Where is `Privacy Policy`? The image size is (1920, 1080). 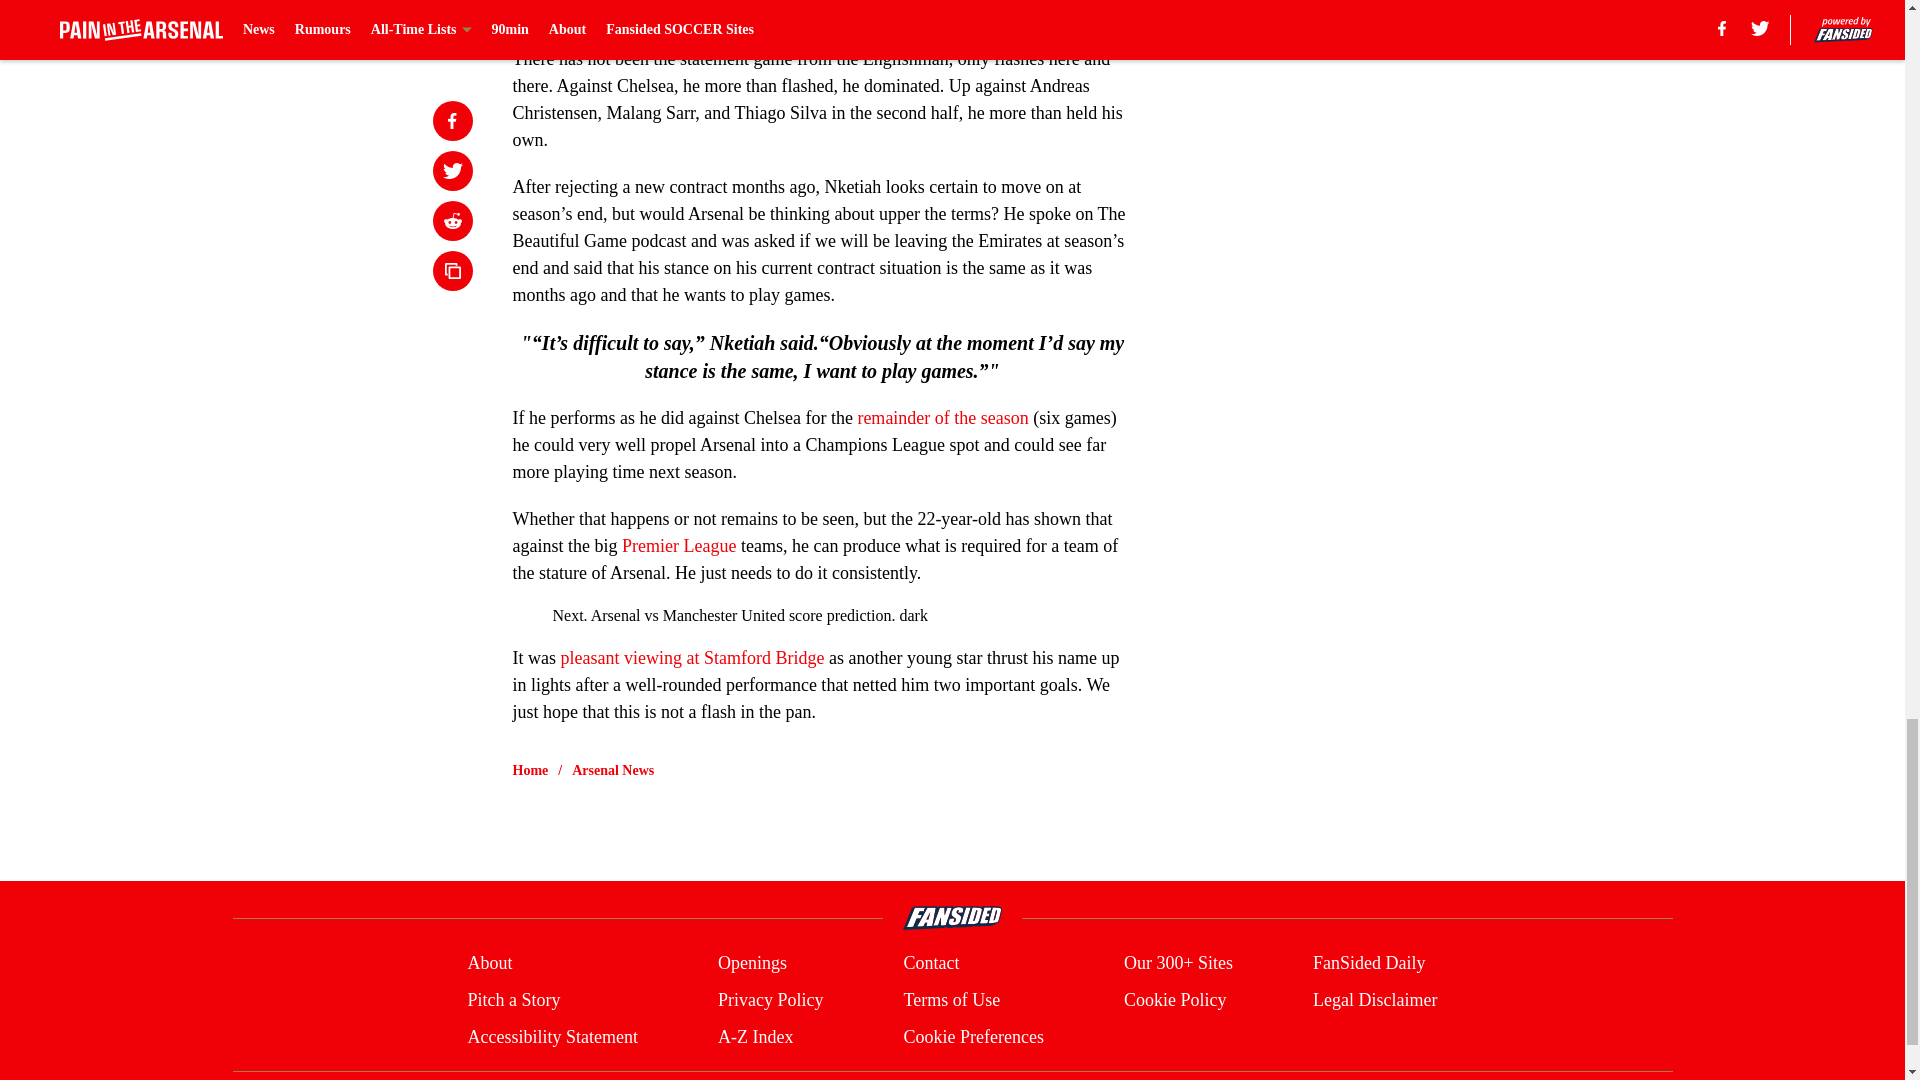
Privacy Policy is located at coordinates (770, 1000).